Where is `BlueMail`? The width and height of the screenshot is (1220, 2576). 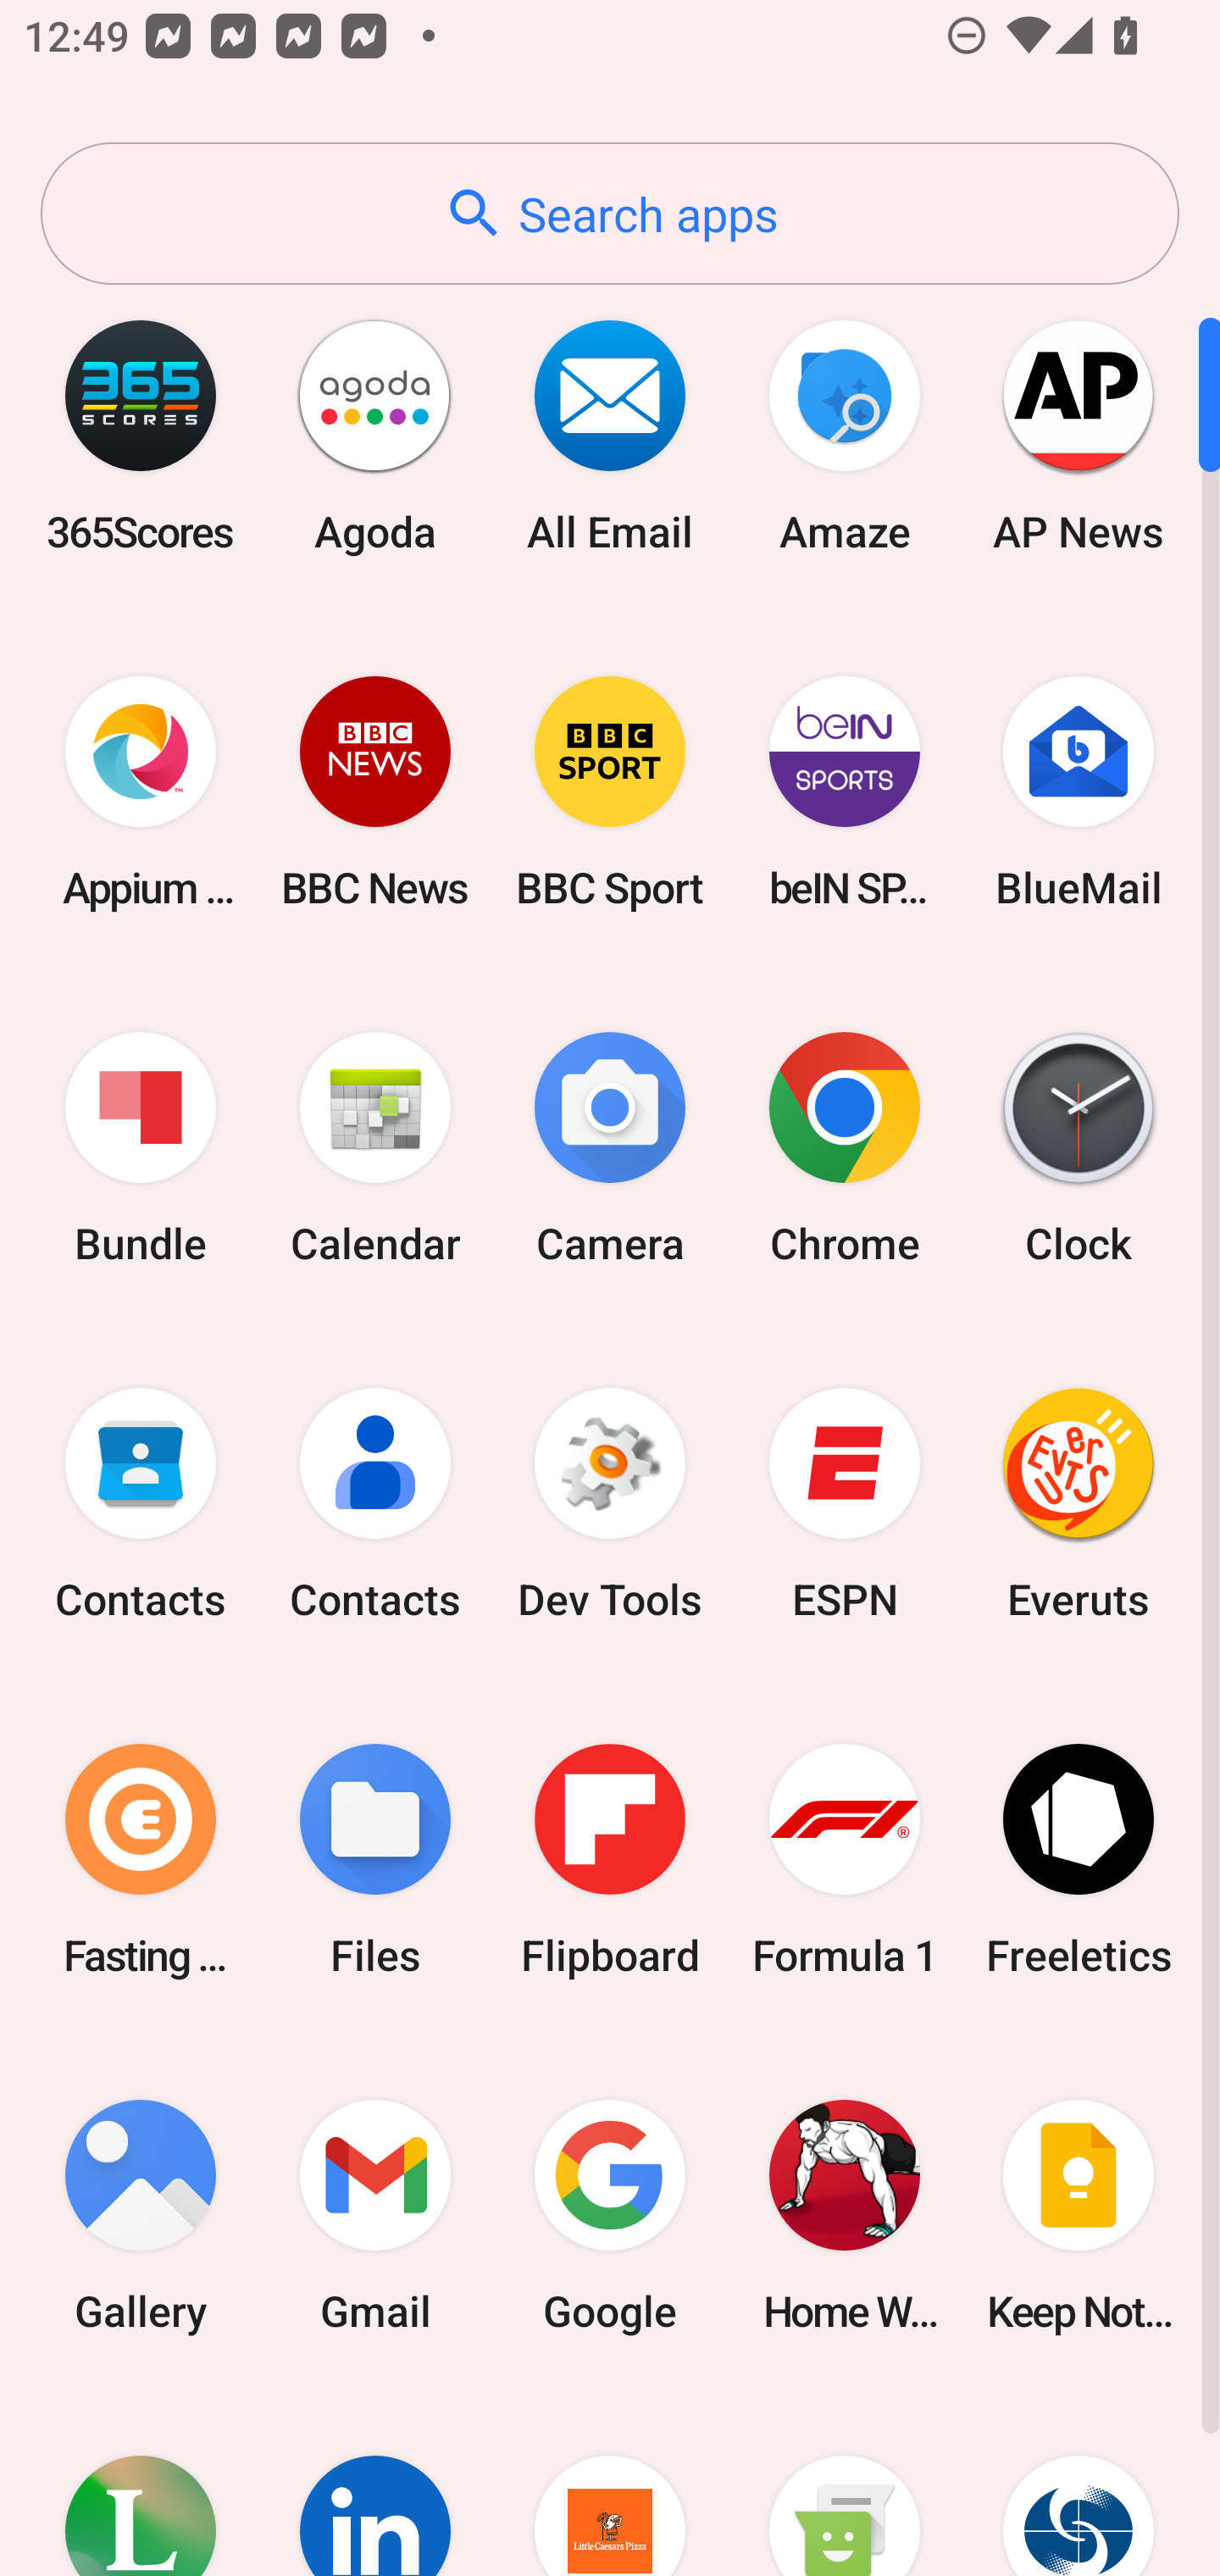 BlueMail is located at coordinates (1079, 791).